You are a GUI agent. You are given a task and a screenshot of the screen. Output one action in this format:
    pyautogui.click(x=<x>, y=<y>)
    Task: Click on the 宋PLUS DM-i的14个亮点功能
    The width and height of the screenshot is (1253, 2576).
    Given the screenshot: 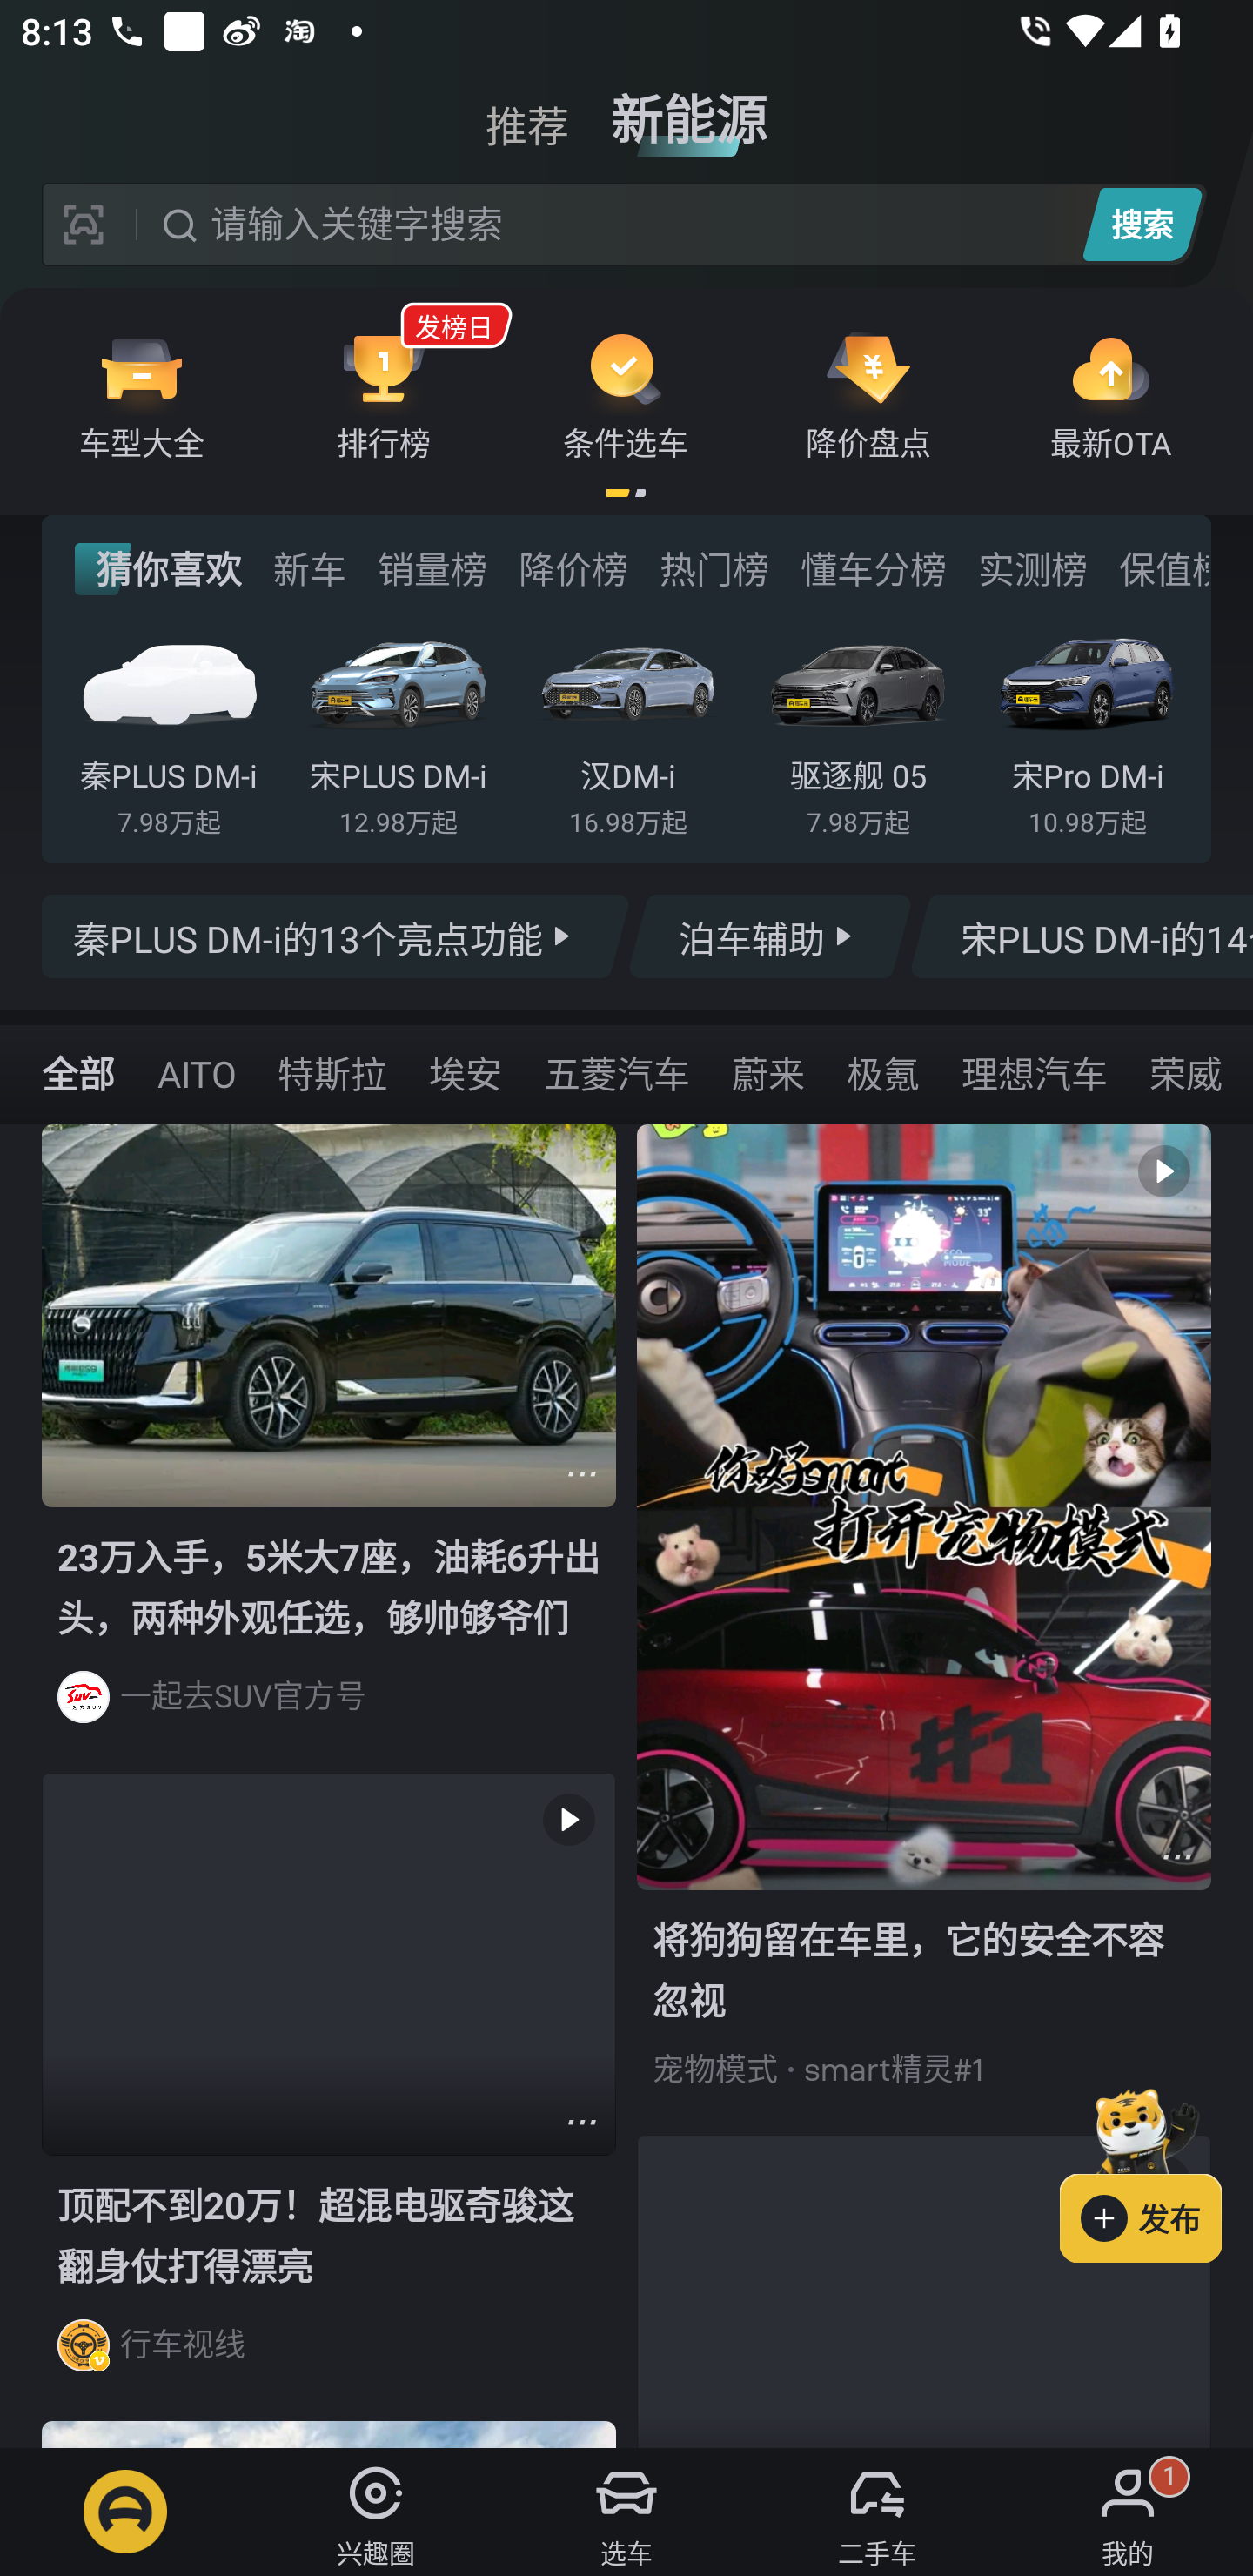 What is the action you would take?
    pyautogui.click(x=1081, y=936)
    